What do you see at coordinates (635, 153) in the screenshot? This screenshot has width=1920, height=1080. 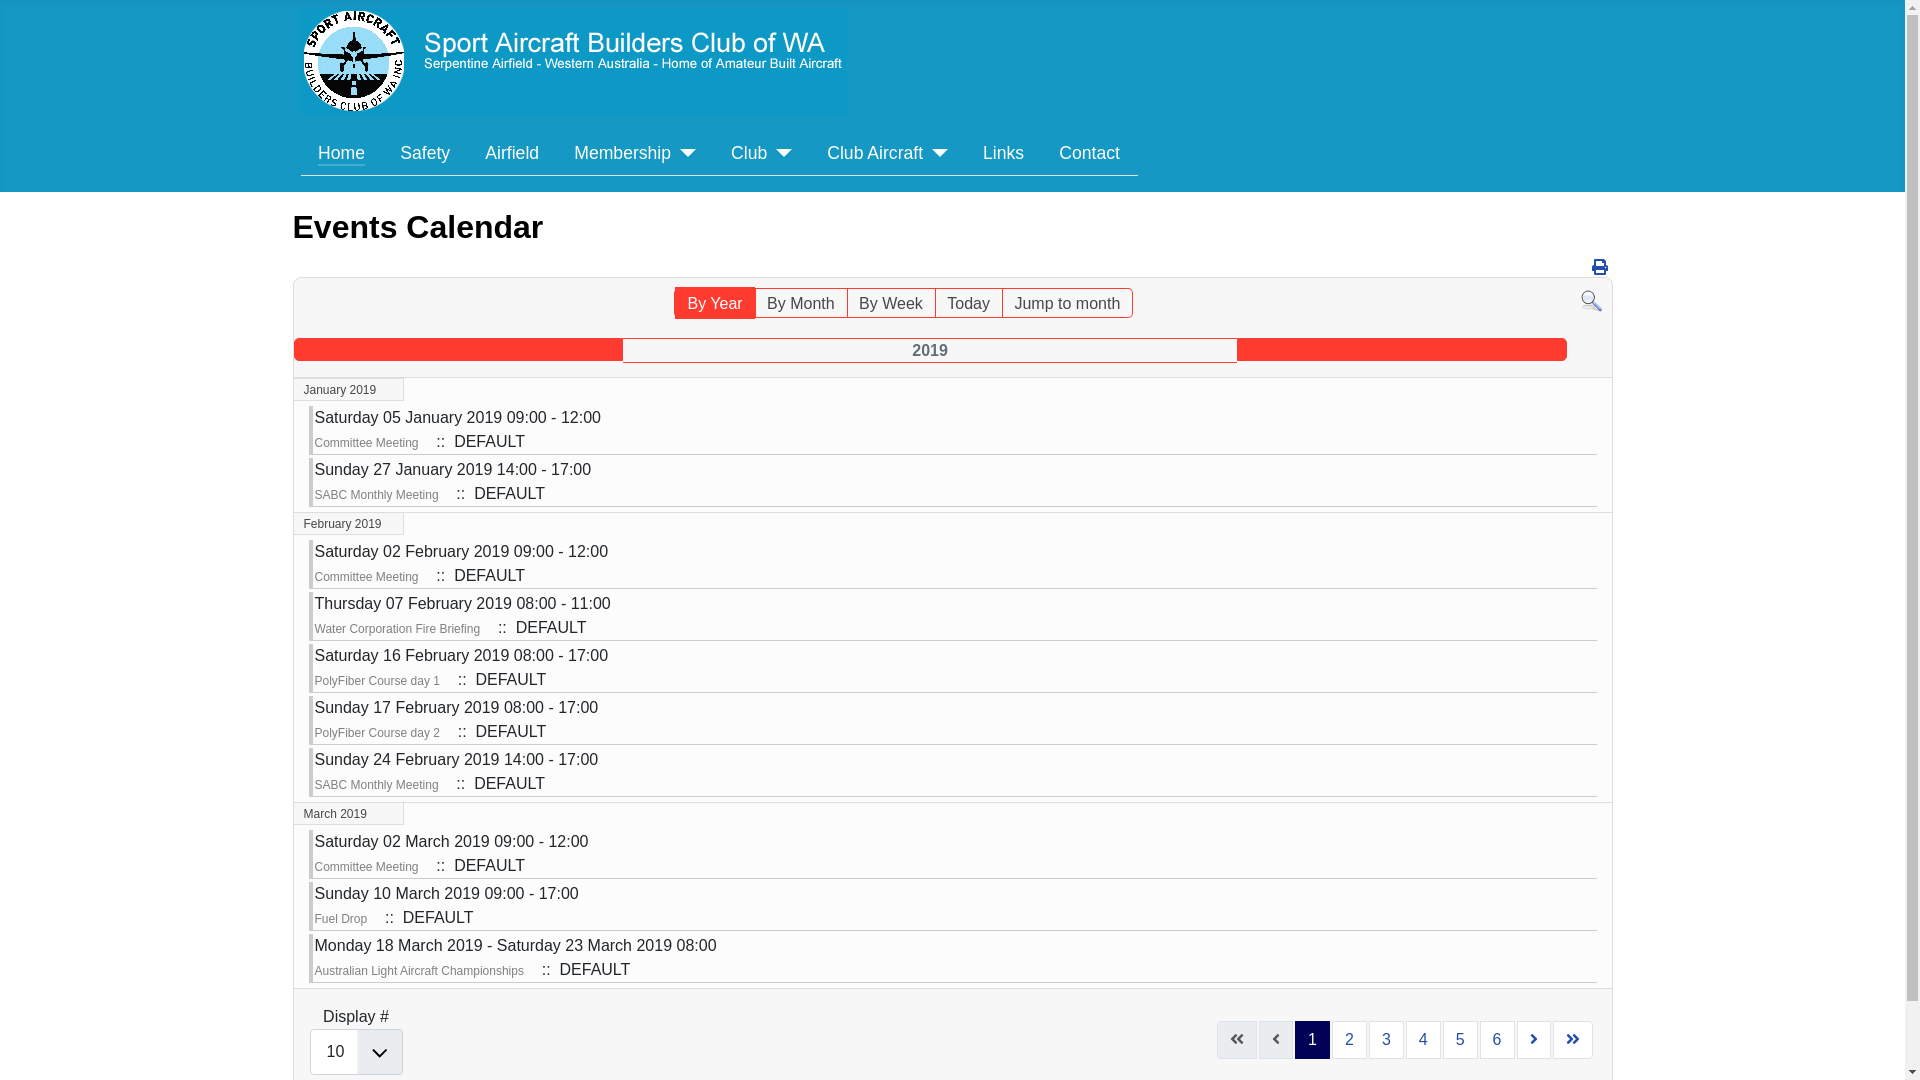 I see `Membership` at bounding box center [635, 153].